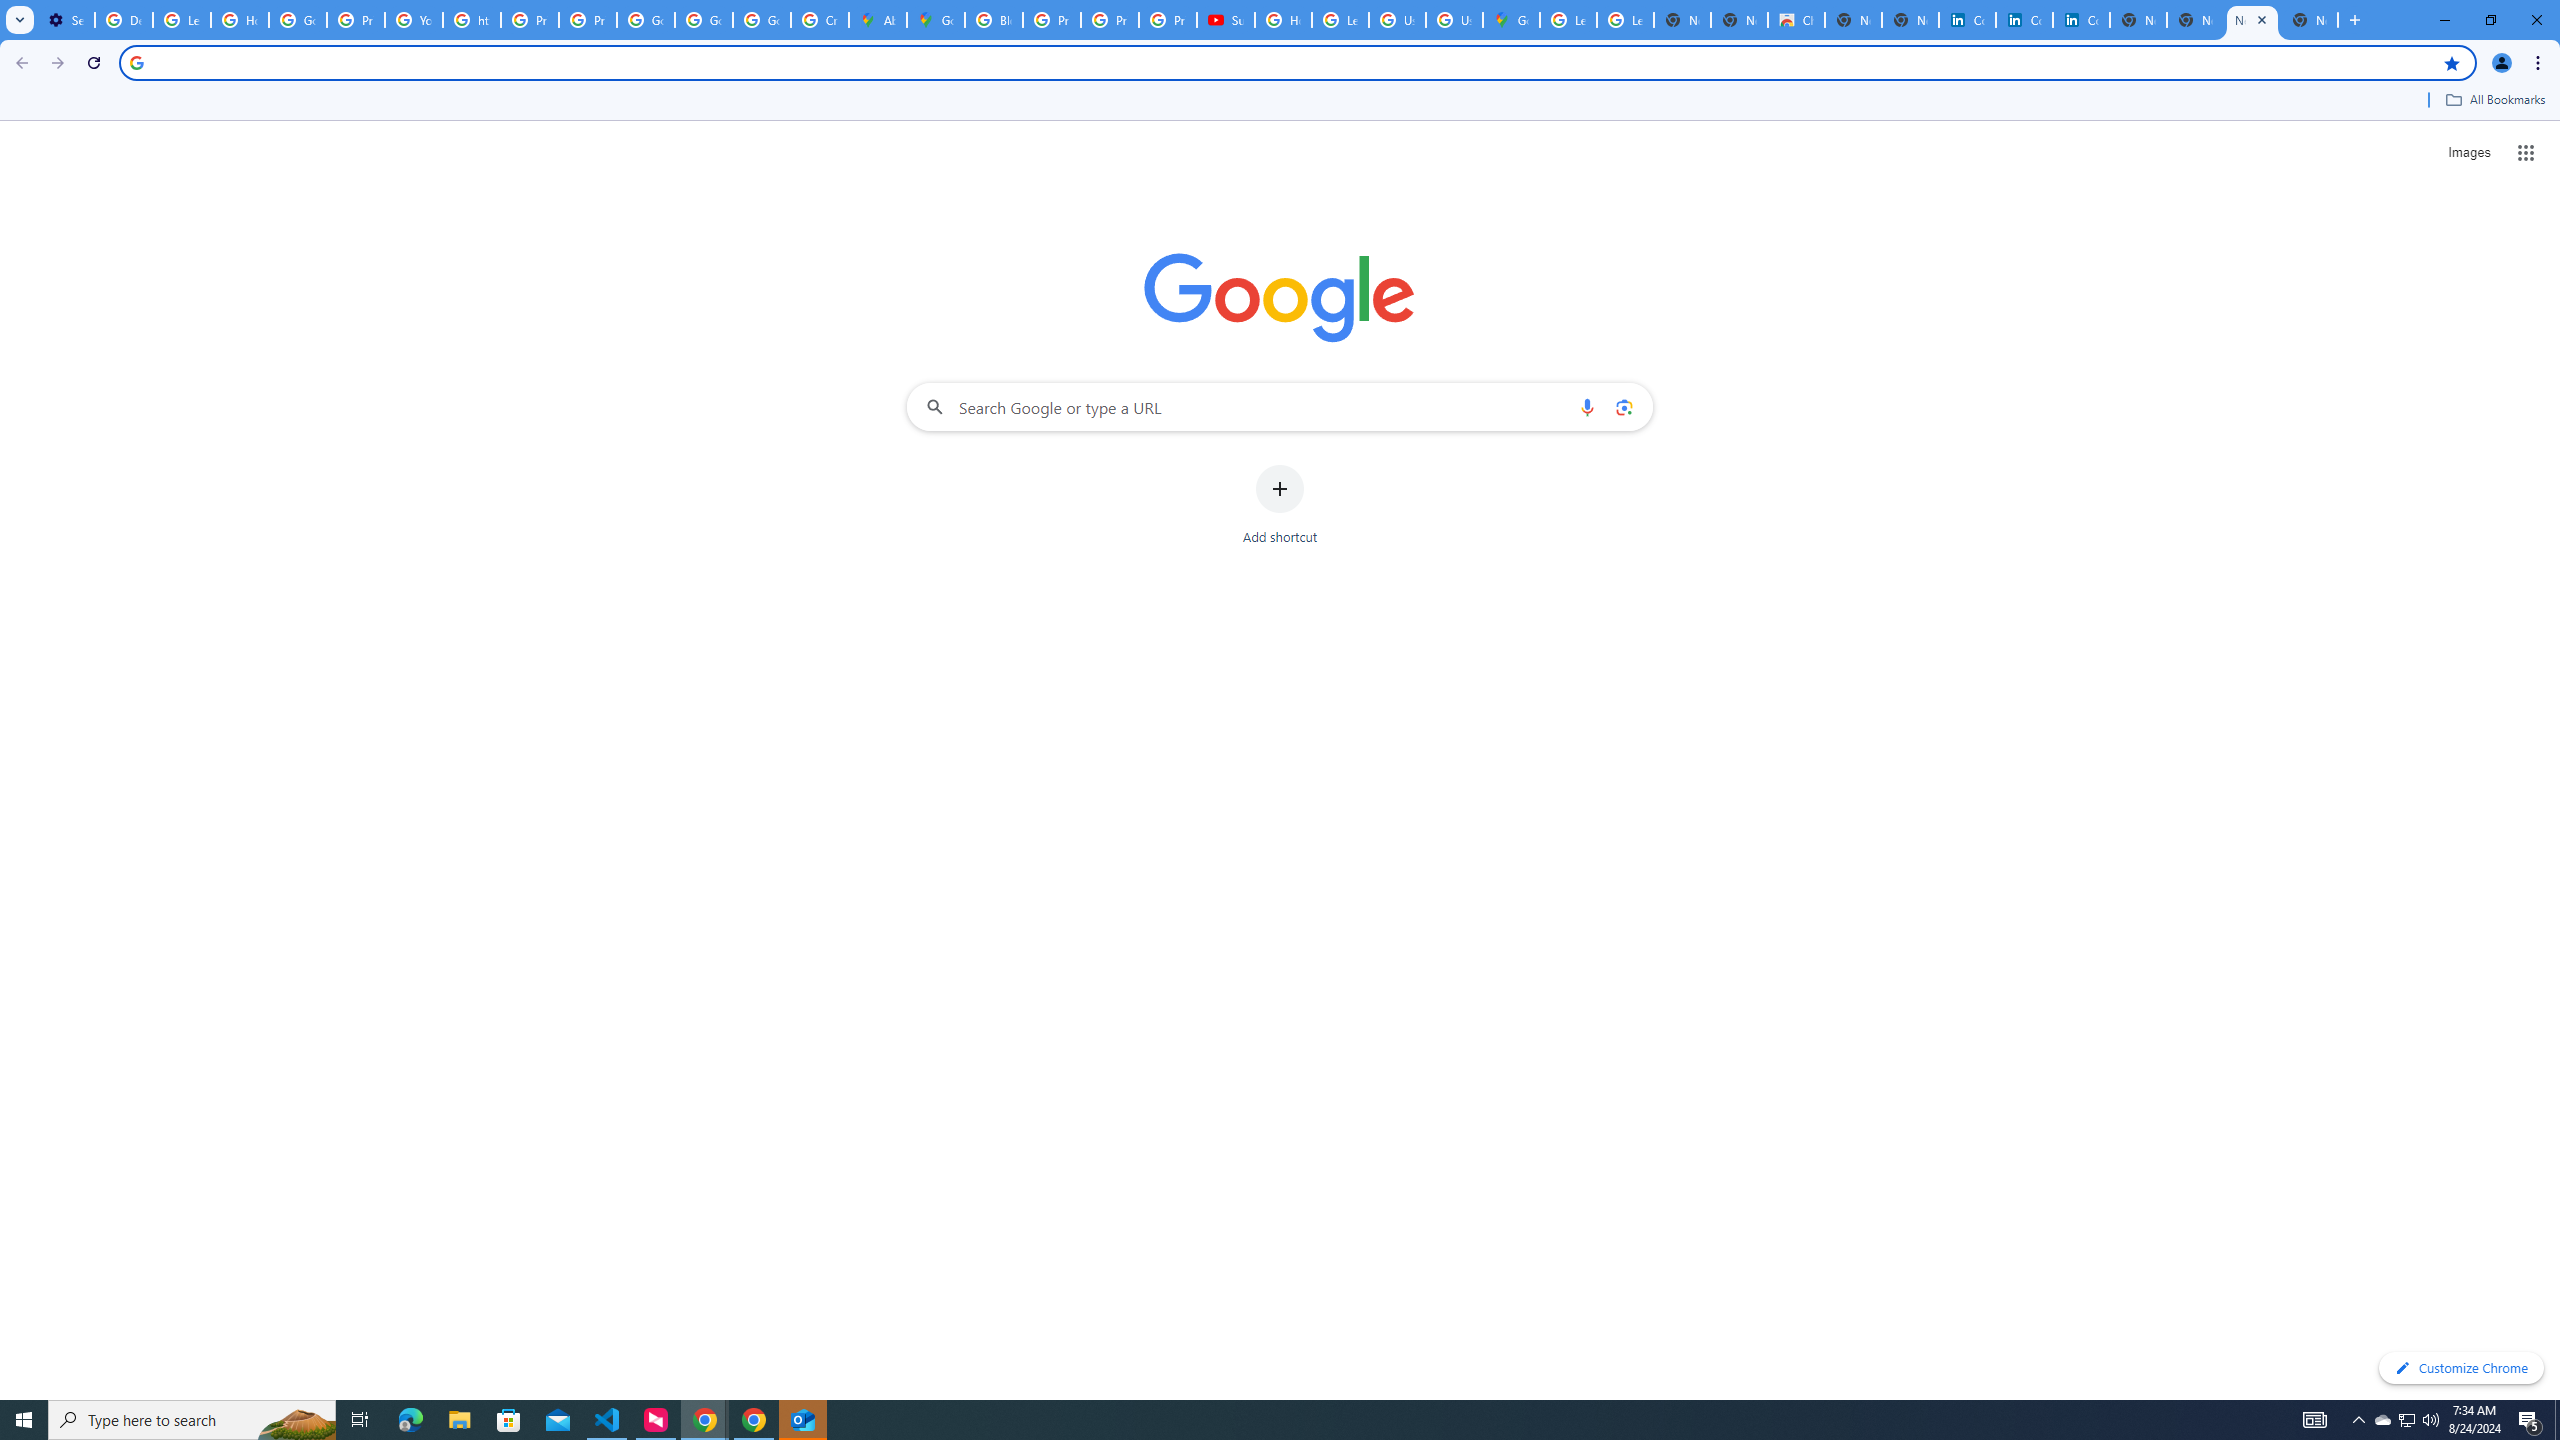  I want to click on Privacy Help Center - Policies Help, so click(1109, 20).